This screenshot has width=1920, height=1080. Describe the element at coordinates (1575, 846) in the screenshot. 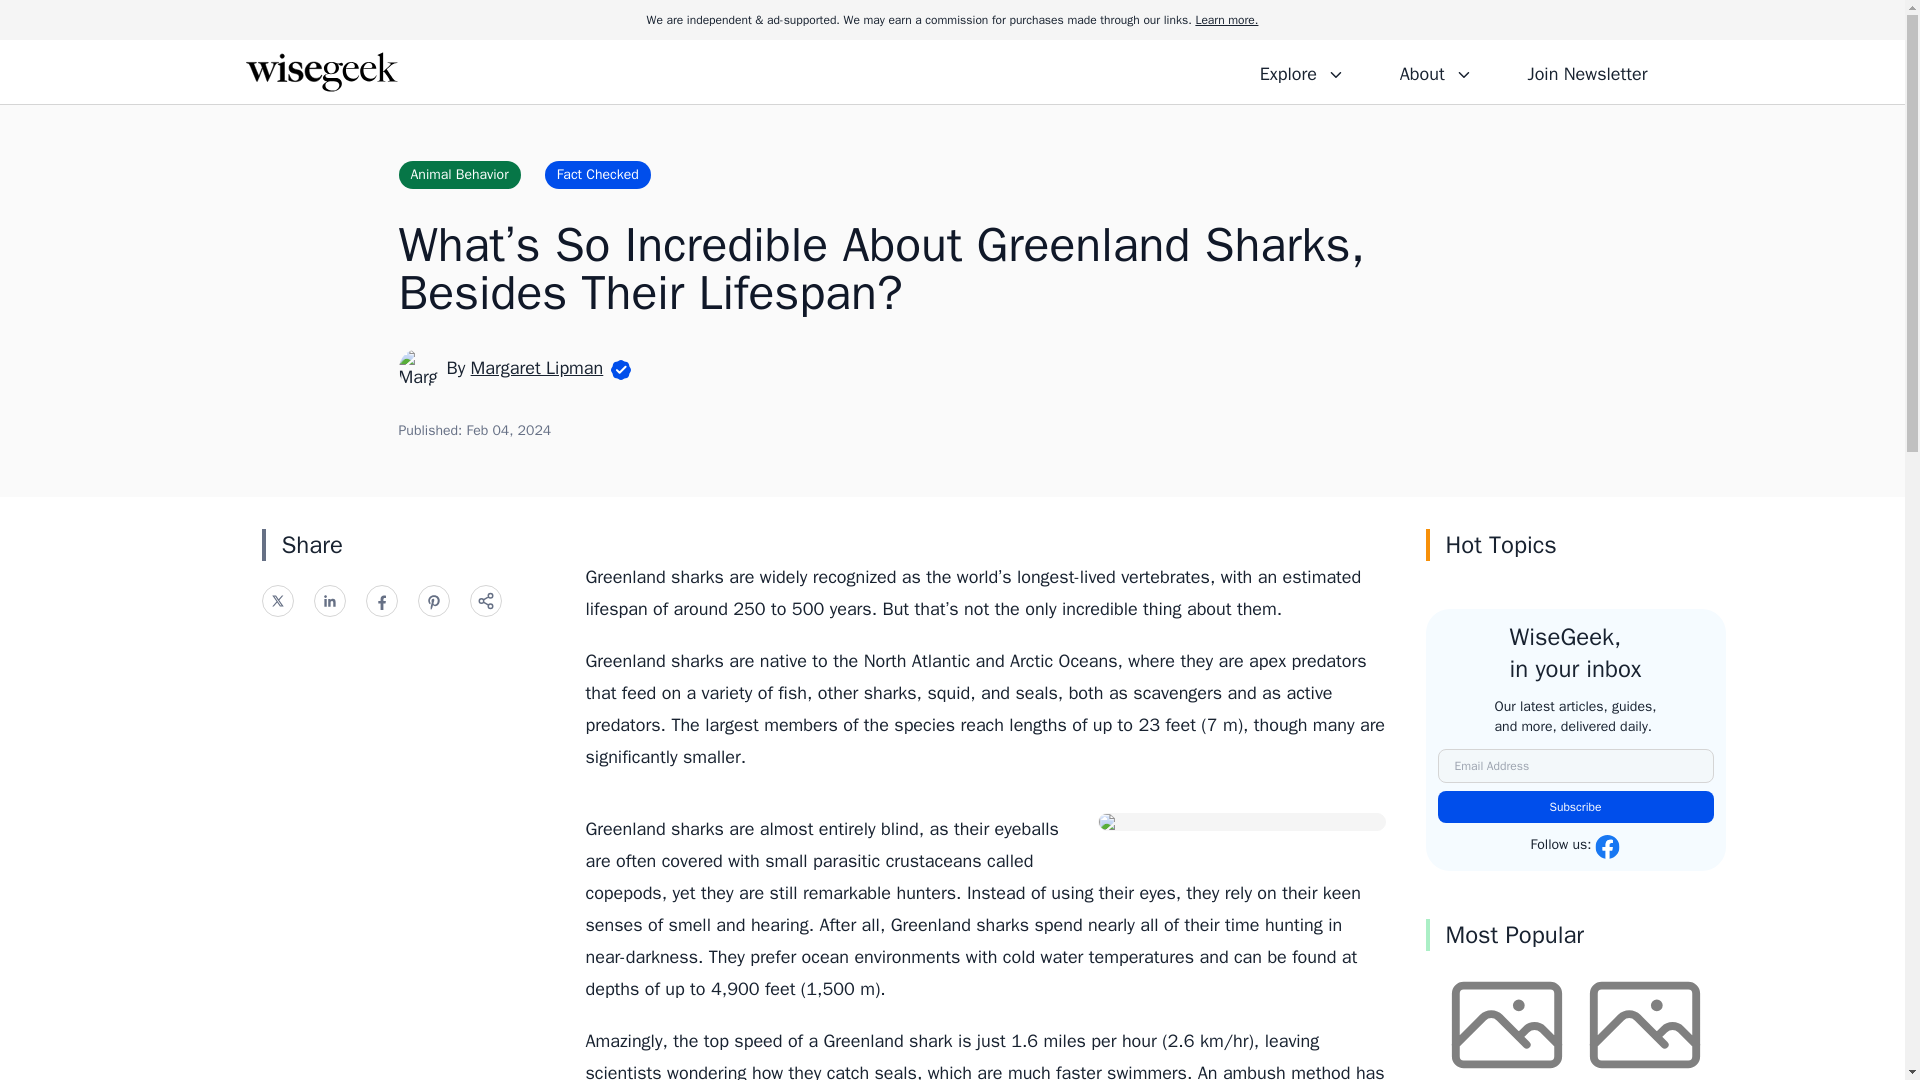

I see `Follow us:` at that location.